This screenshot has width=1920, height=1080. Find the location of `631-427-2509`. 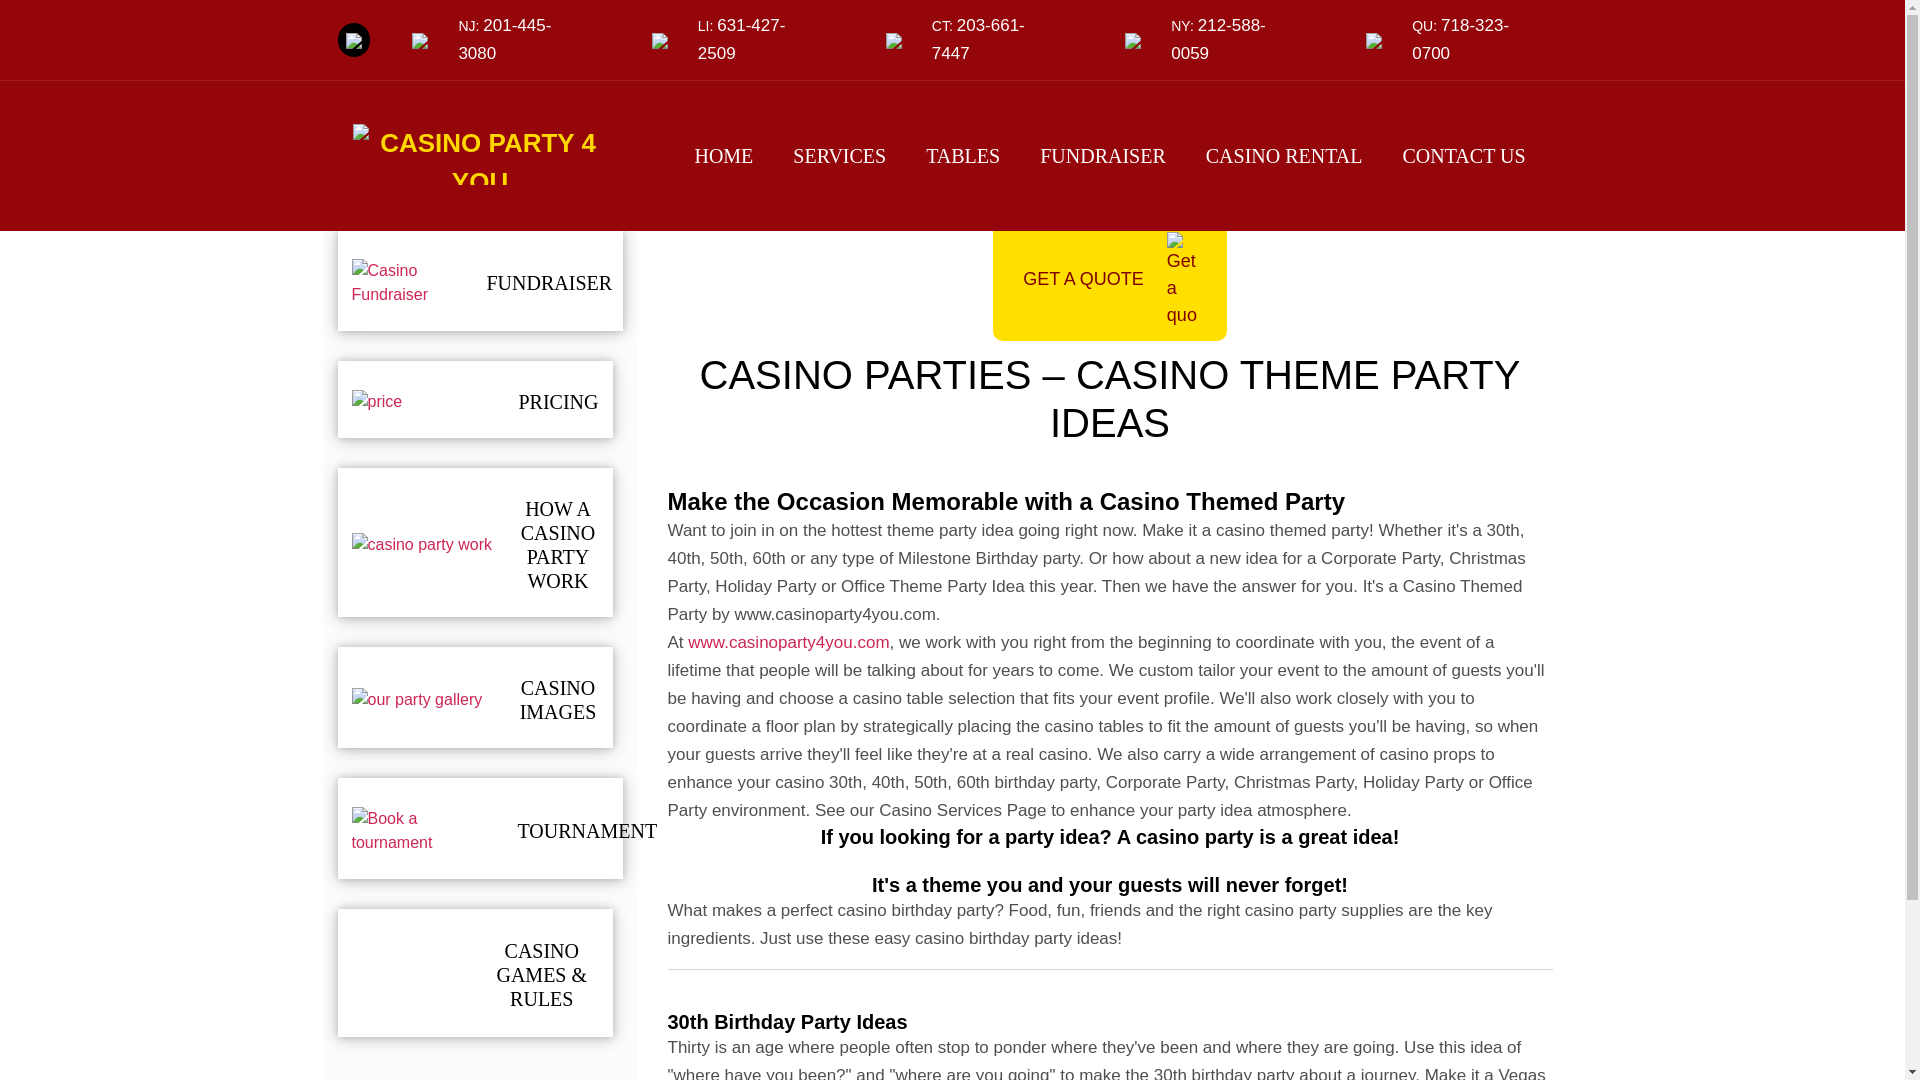

631-427-2509 is located at coordinates (742, 39).